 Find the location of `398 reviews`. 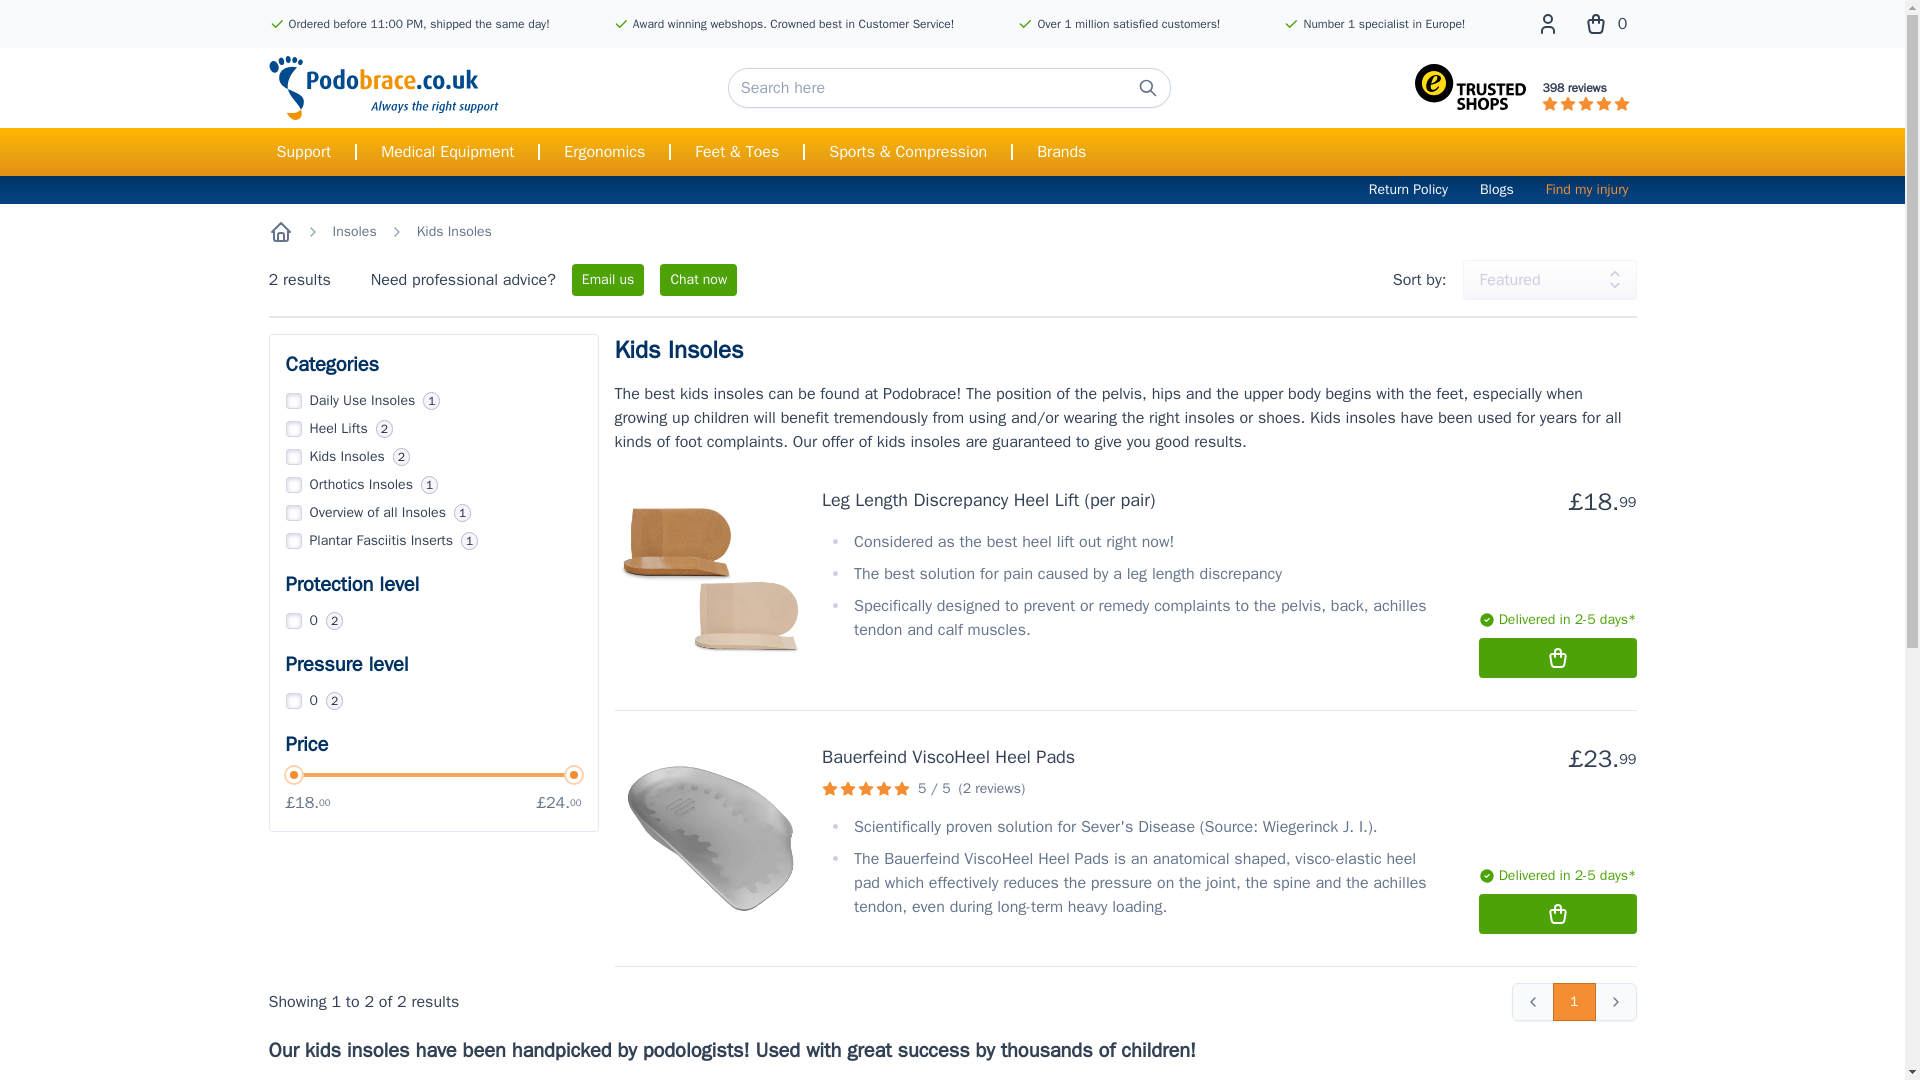

398 reviews is located at coordinates (1522, 88).